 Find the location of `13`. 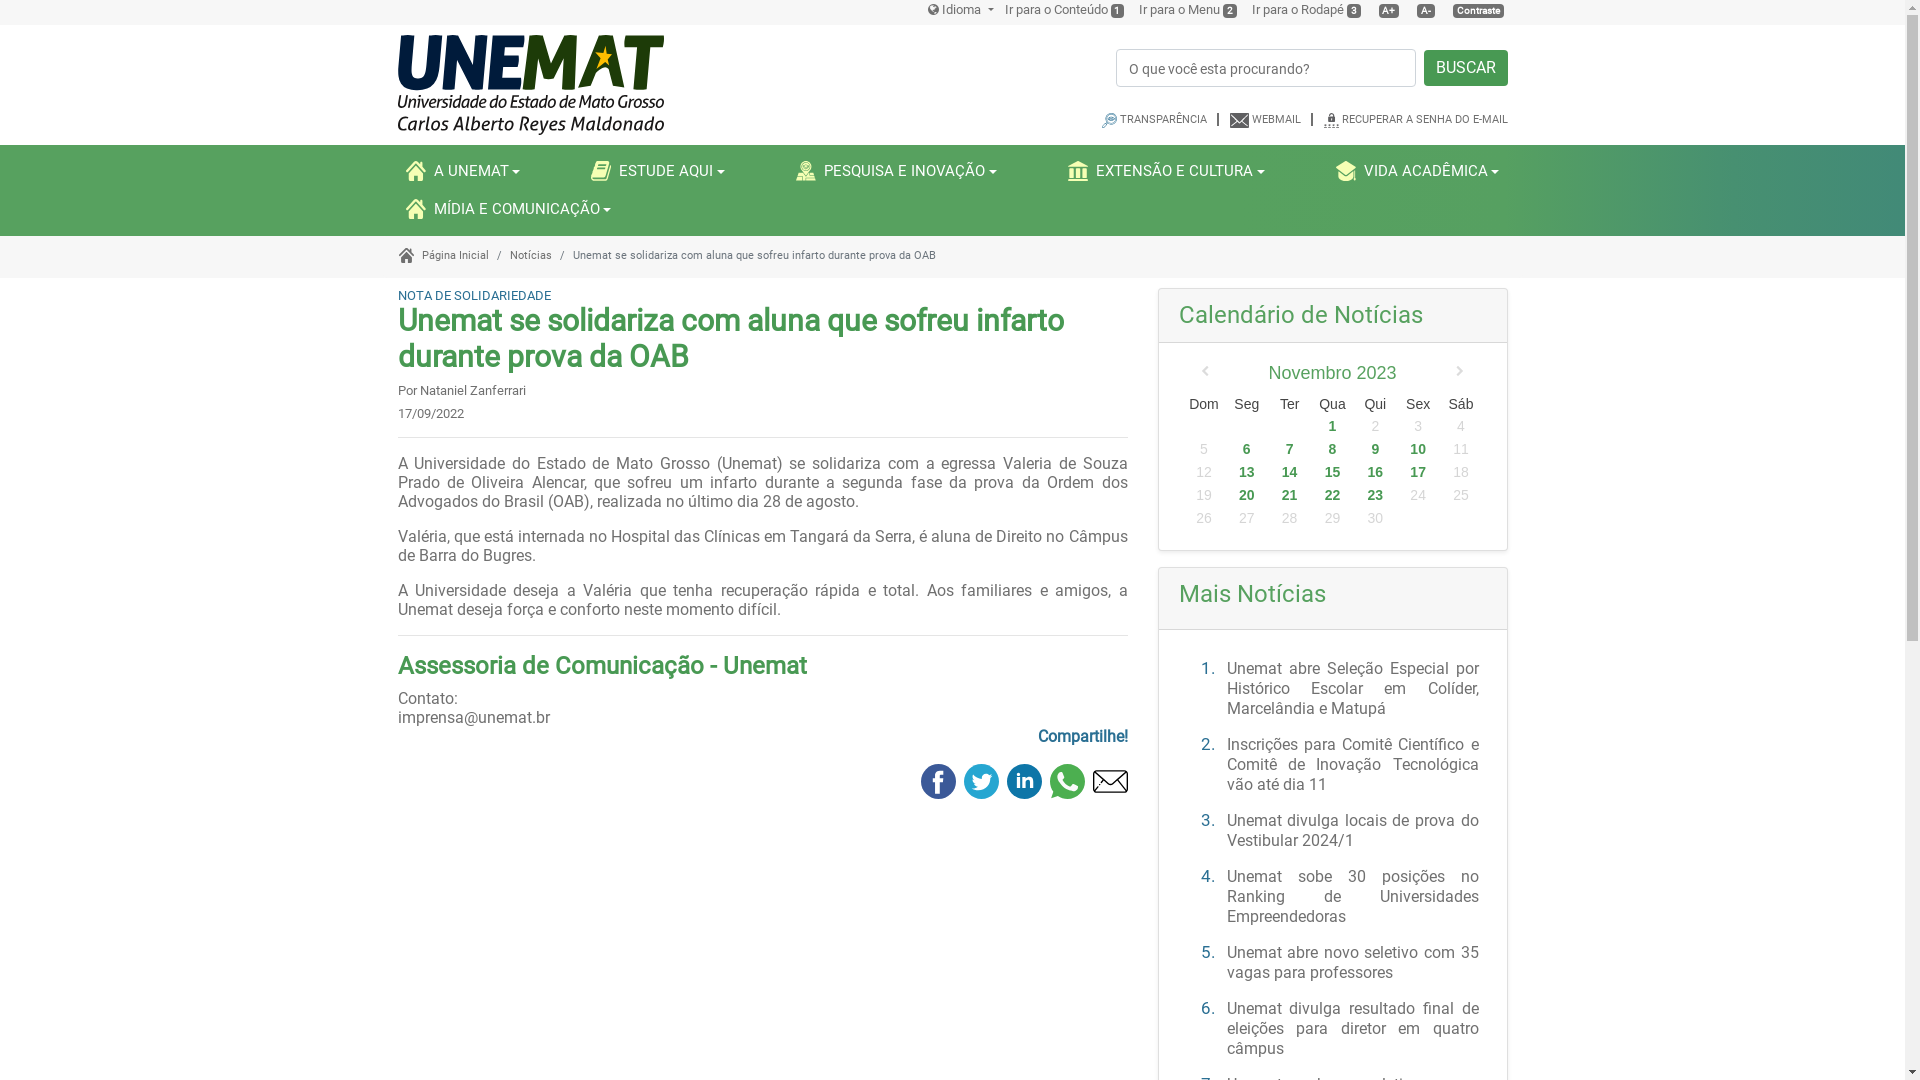

13 is located at coordinates (1246, 472).